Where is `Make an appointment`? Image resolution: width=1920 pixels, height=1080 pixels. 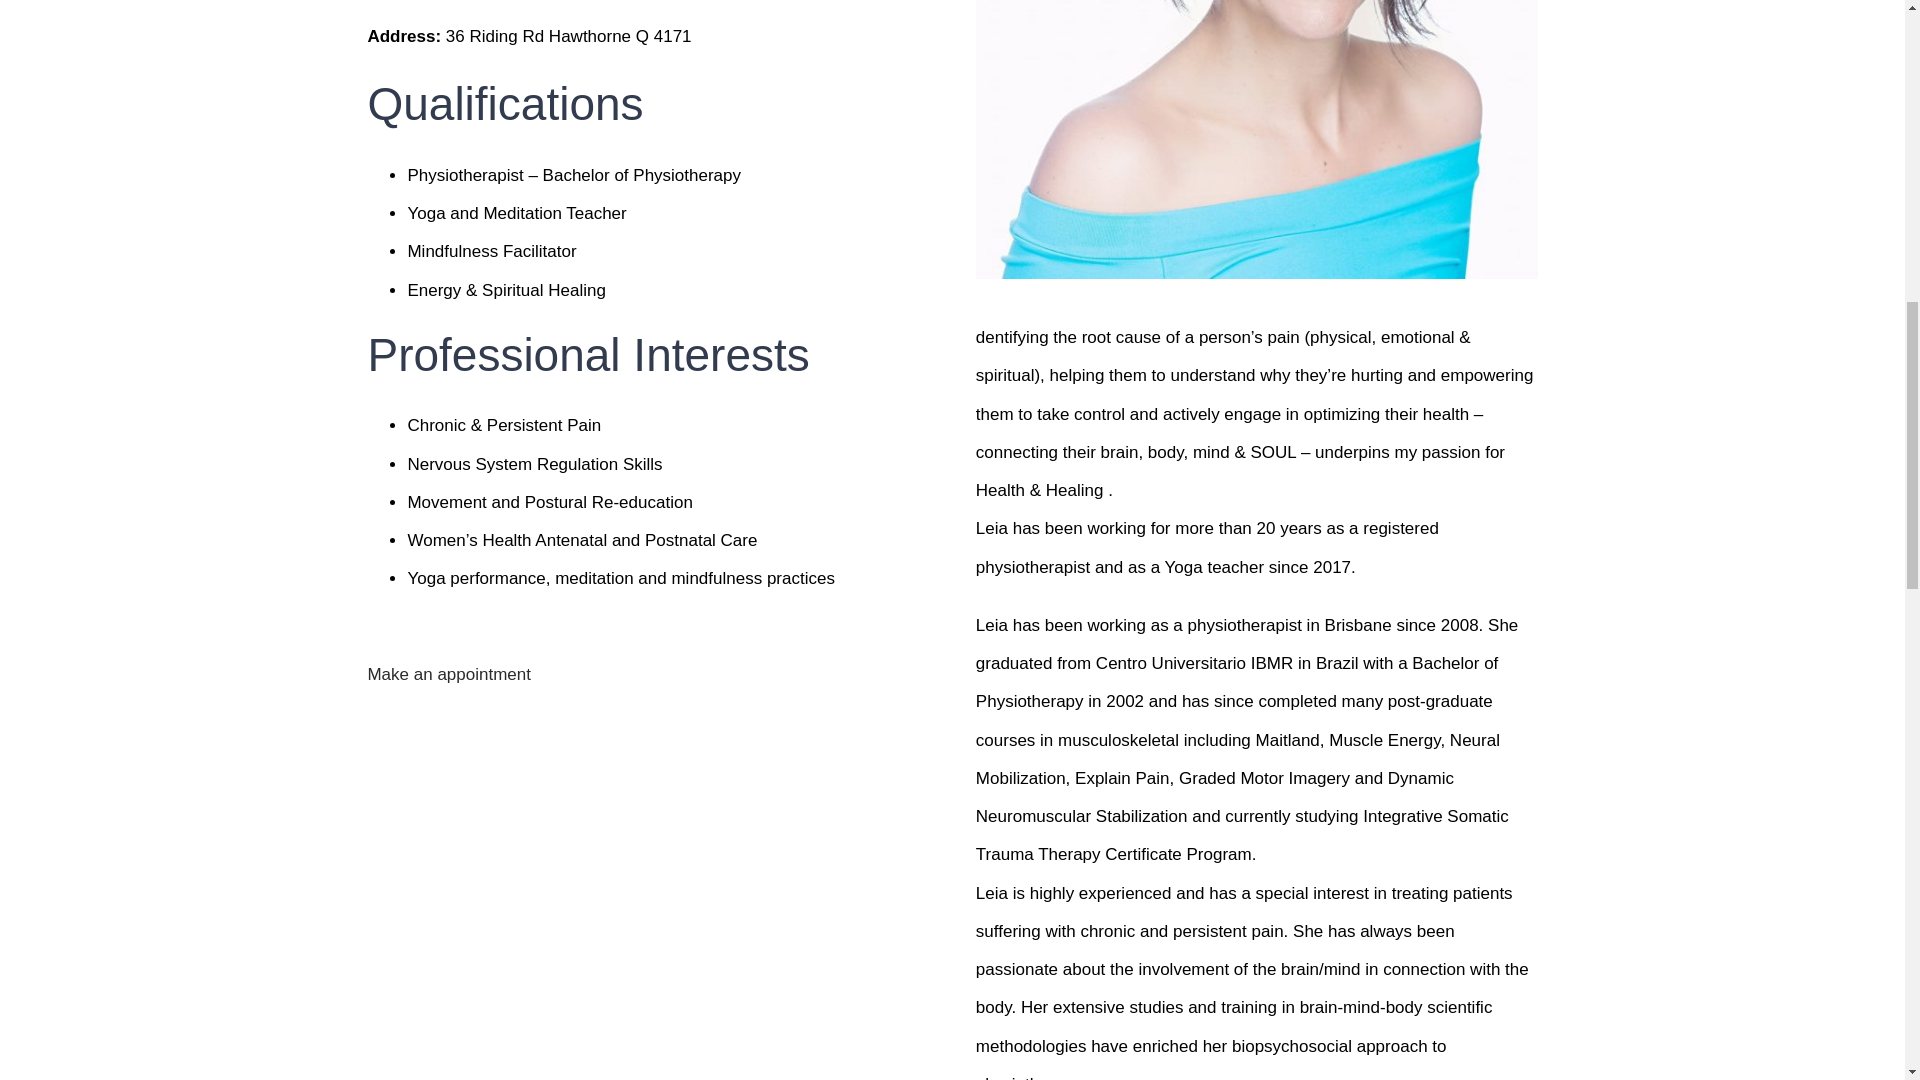 Make an appointment is located at coordinates (448, 673).